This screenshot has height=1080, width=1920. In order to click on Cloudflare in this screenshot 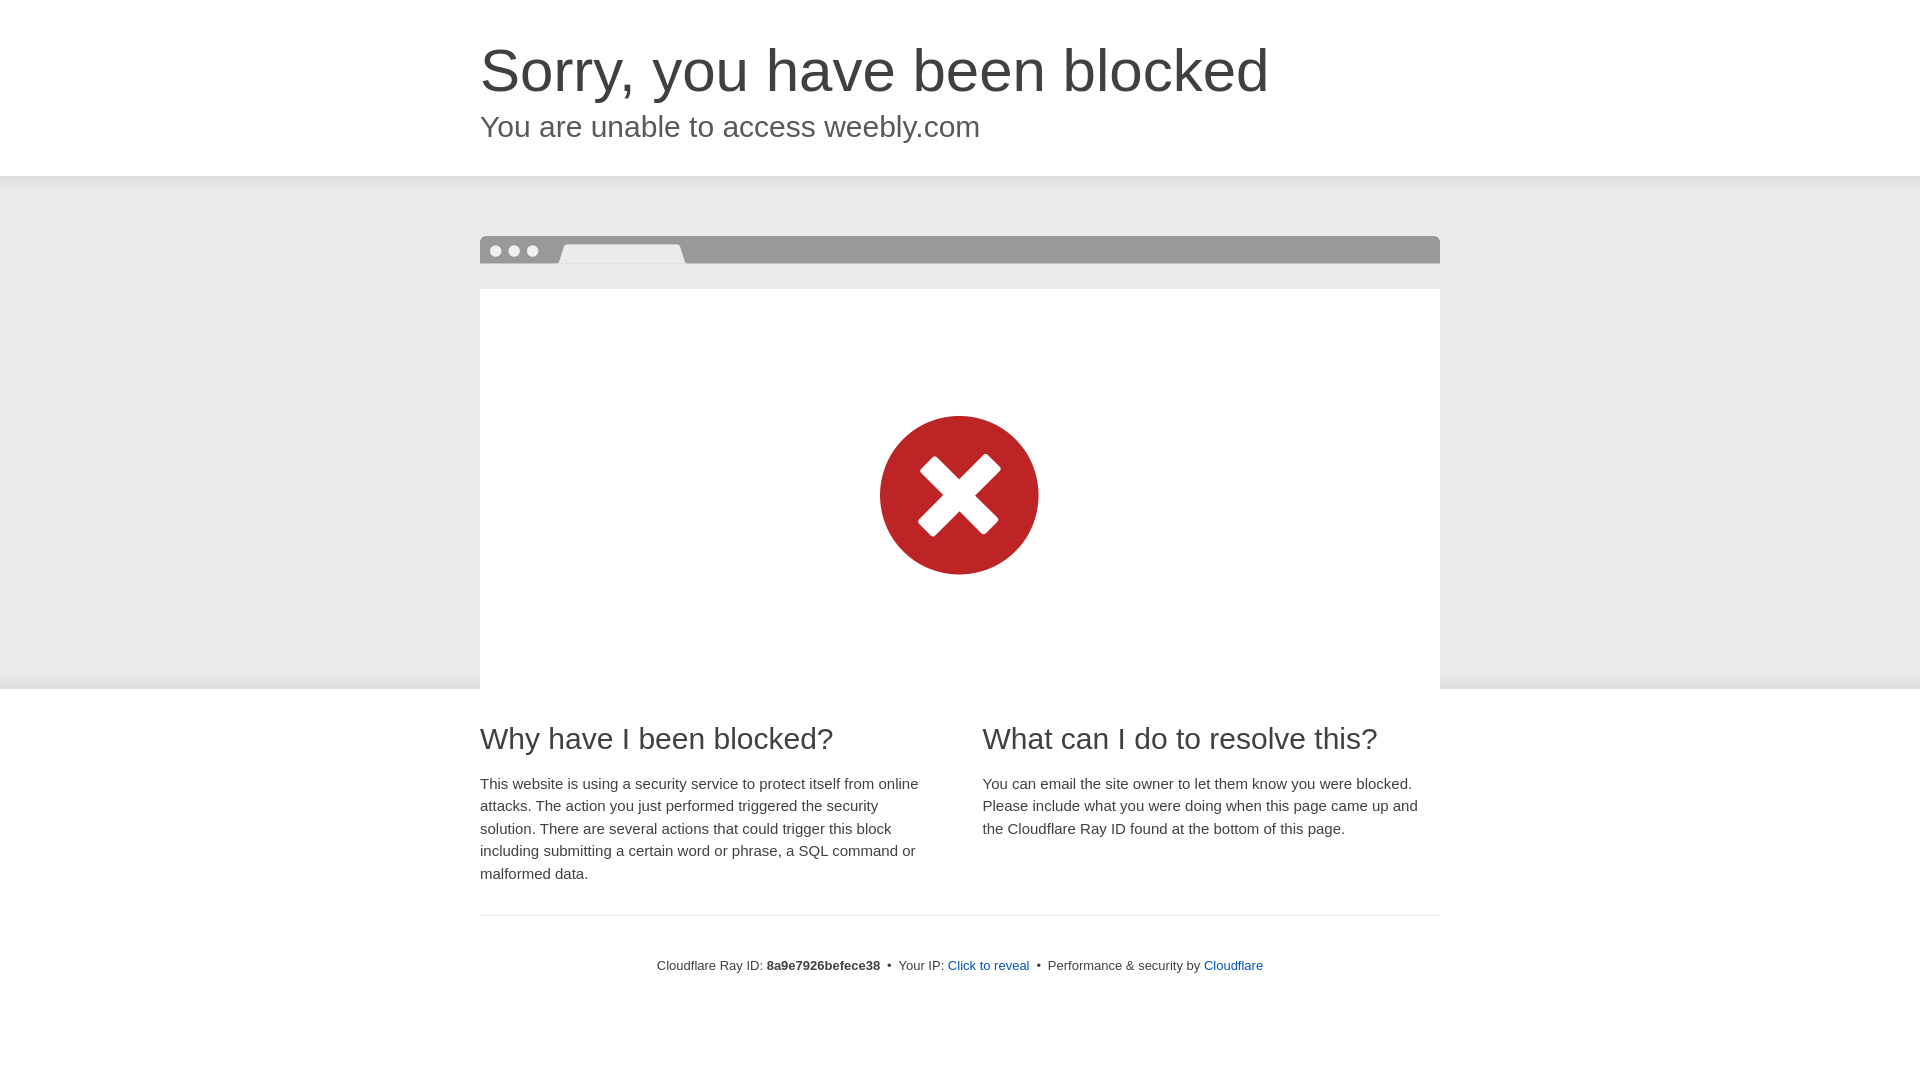, I will do `click(1233, 965)`.